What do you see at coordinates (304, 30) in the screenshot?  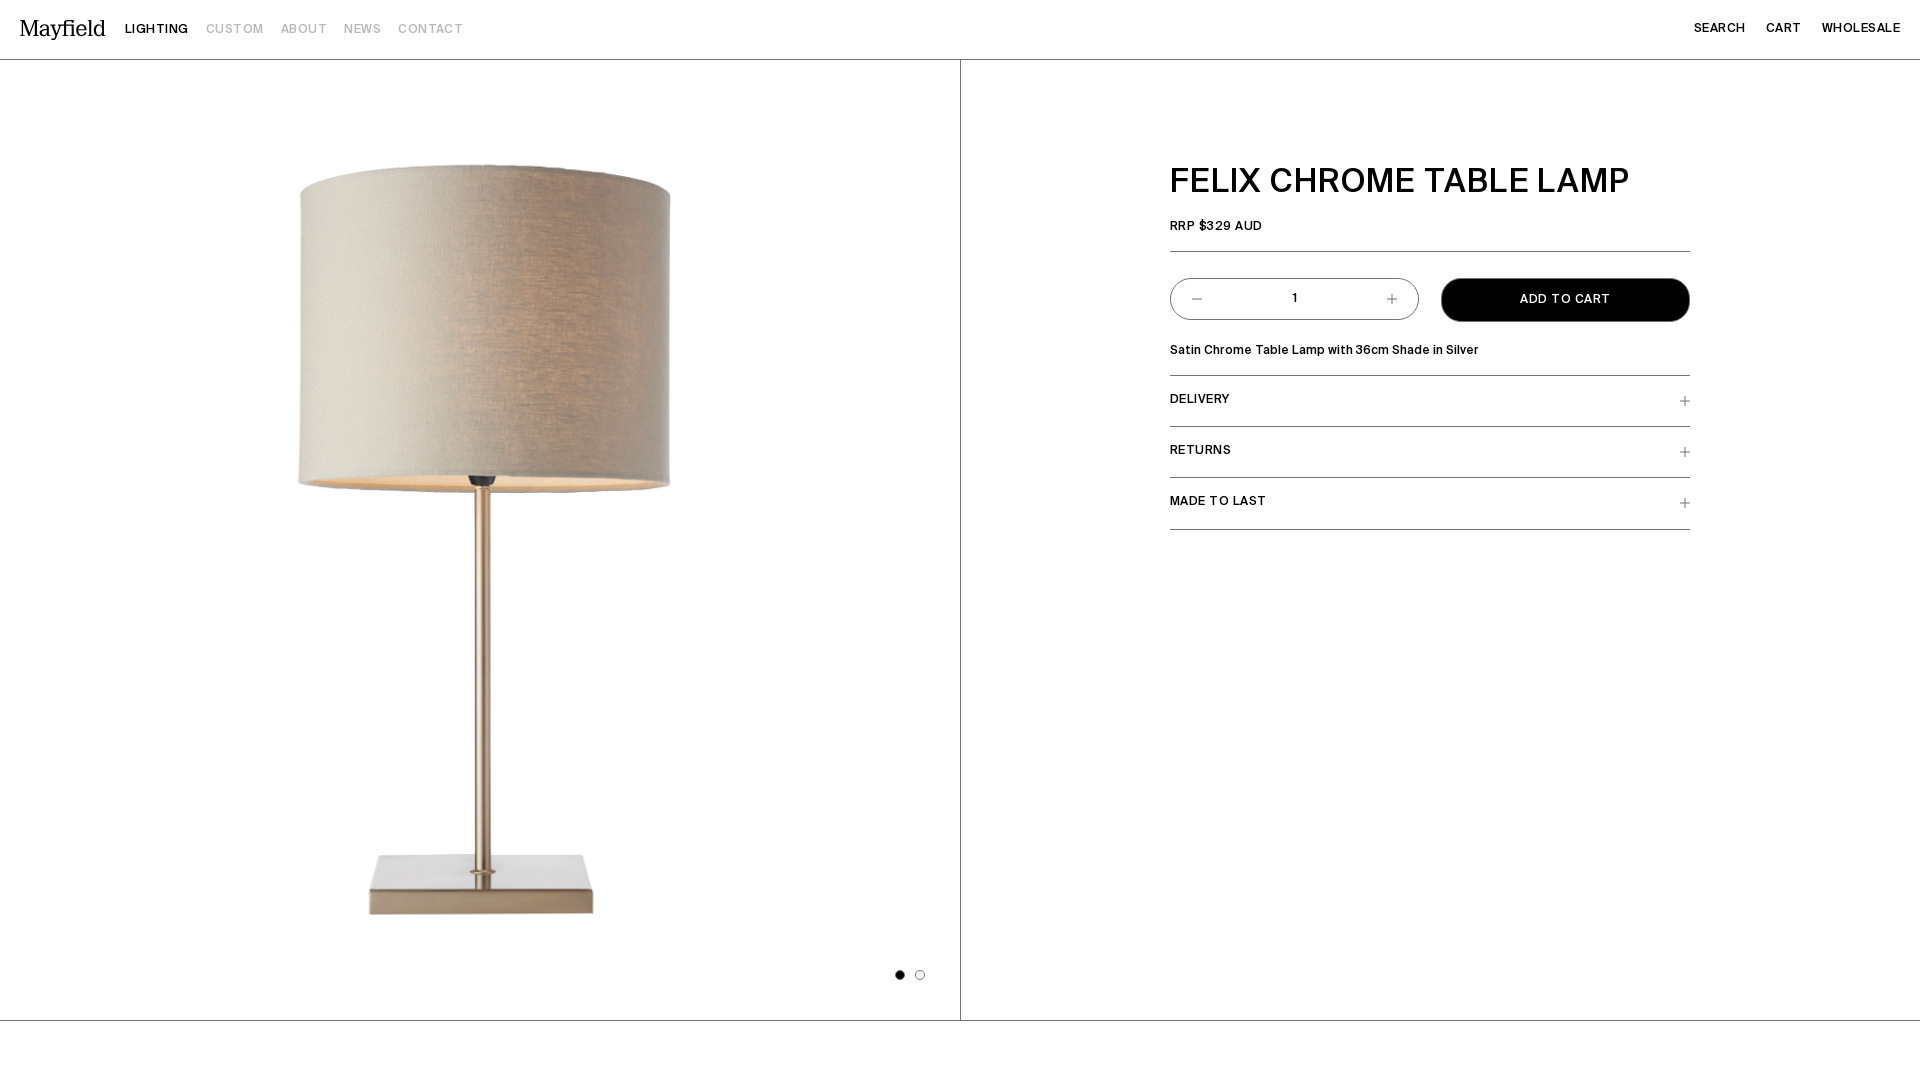 I see `ABOUT` at bounding box center [304, 30].